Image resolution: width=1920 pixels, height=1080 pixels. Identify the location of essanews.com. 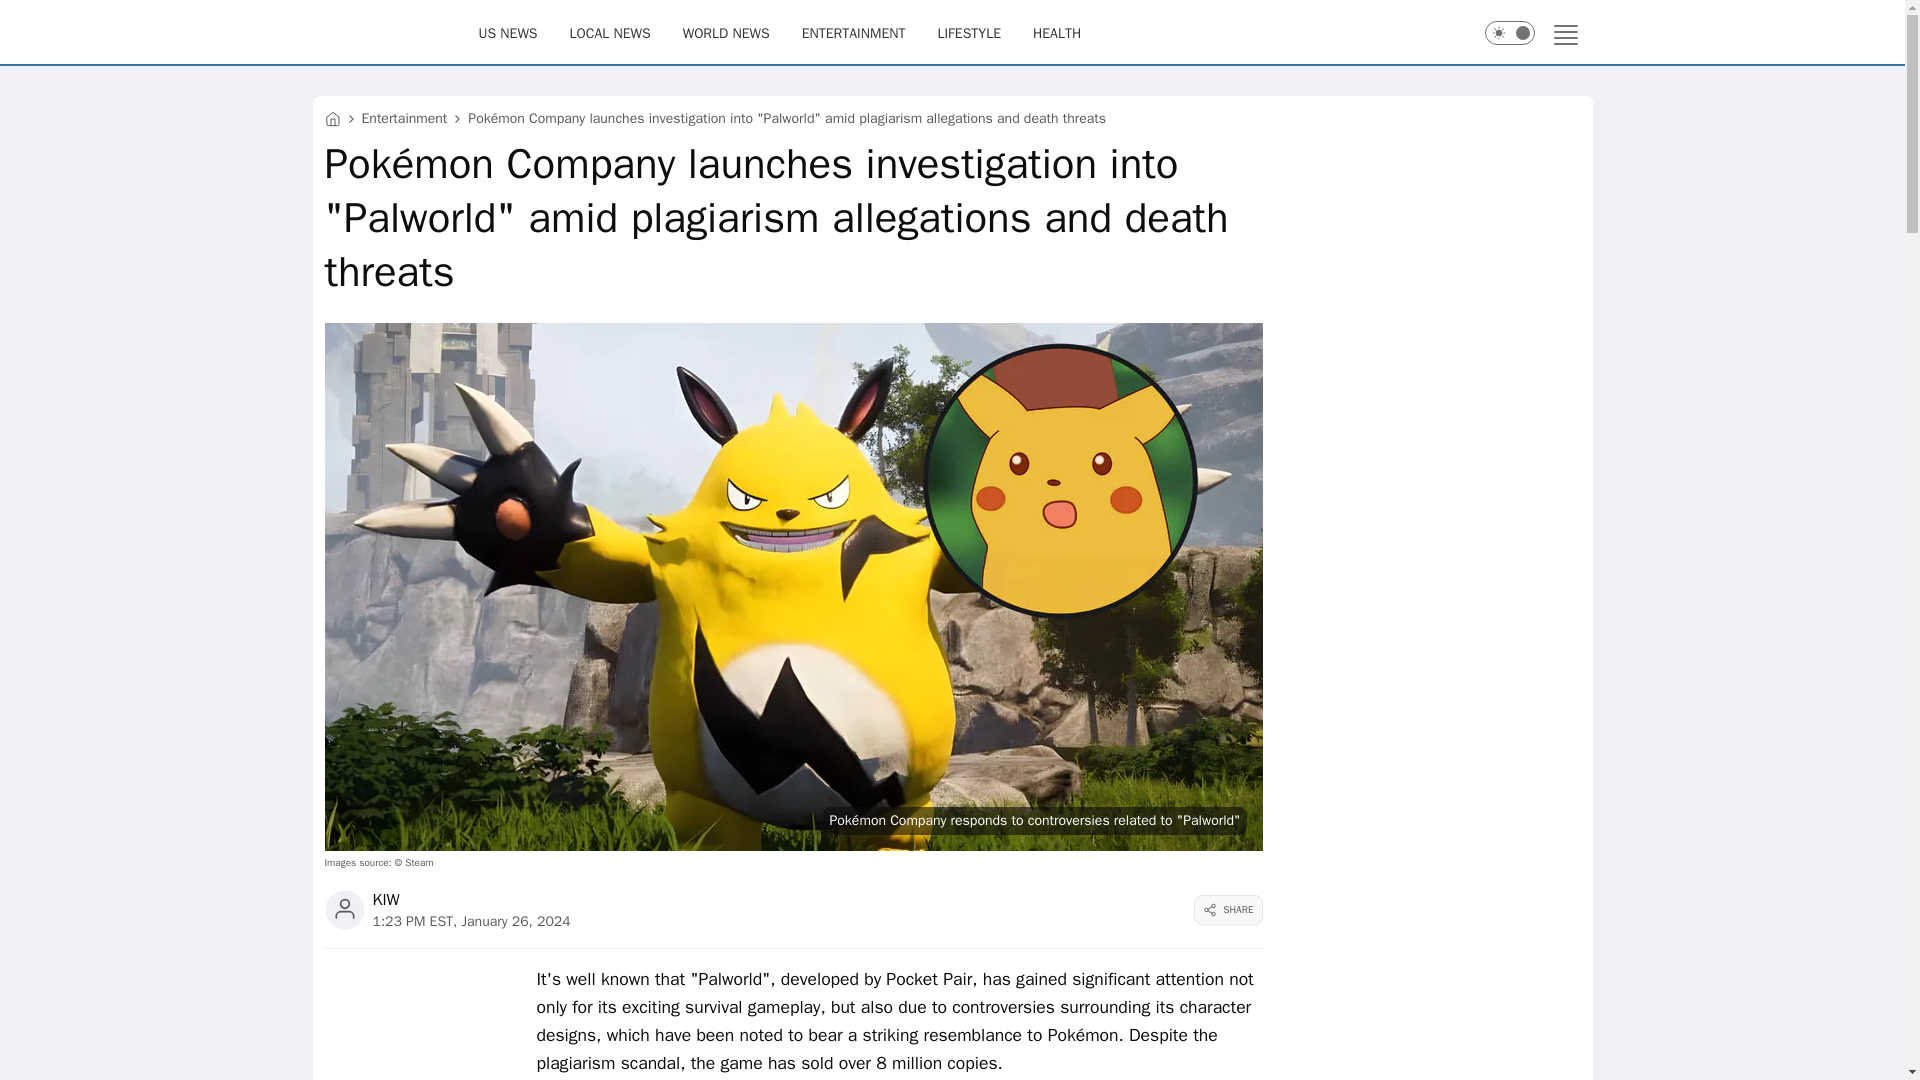
(332, 118).